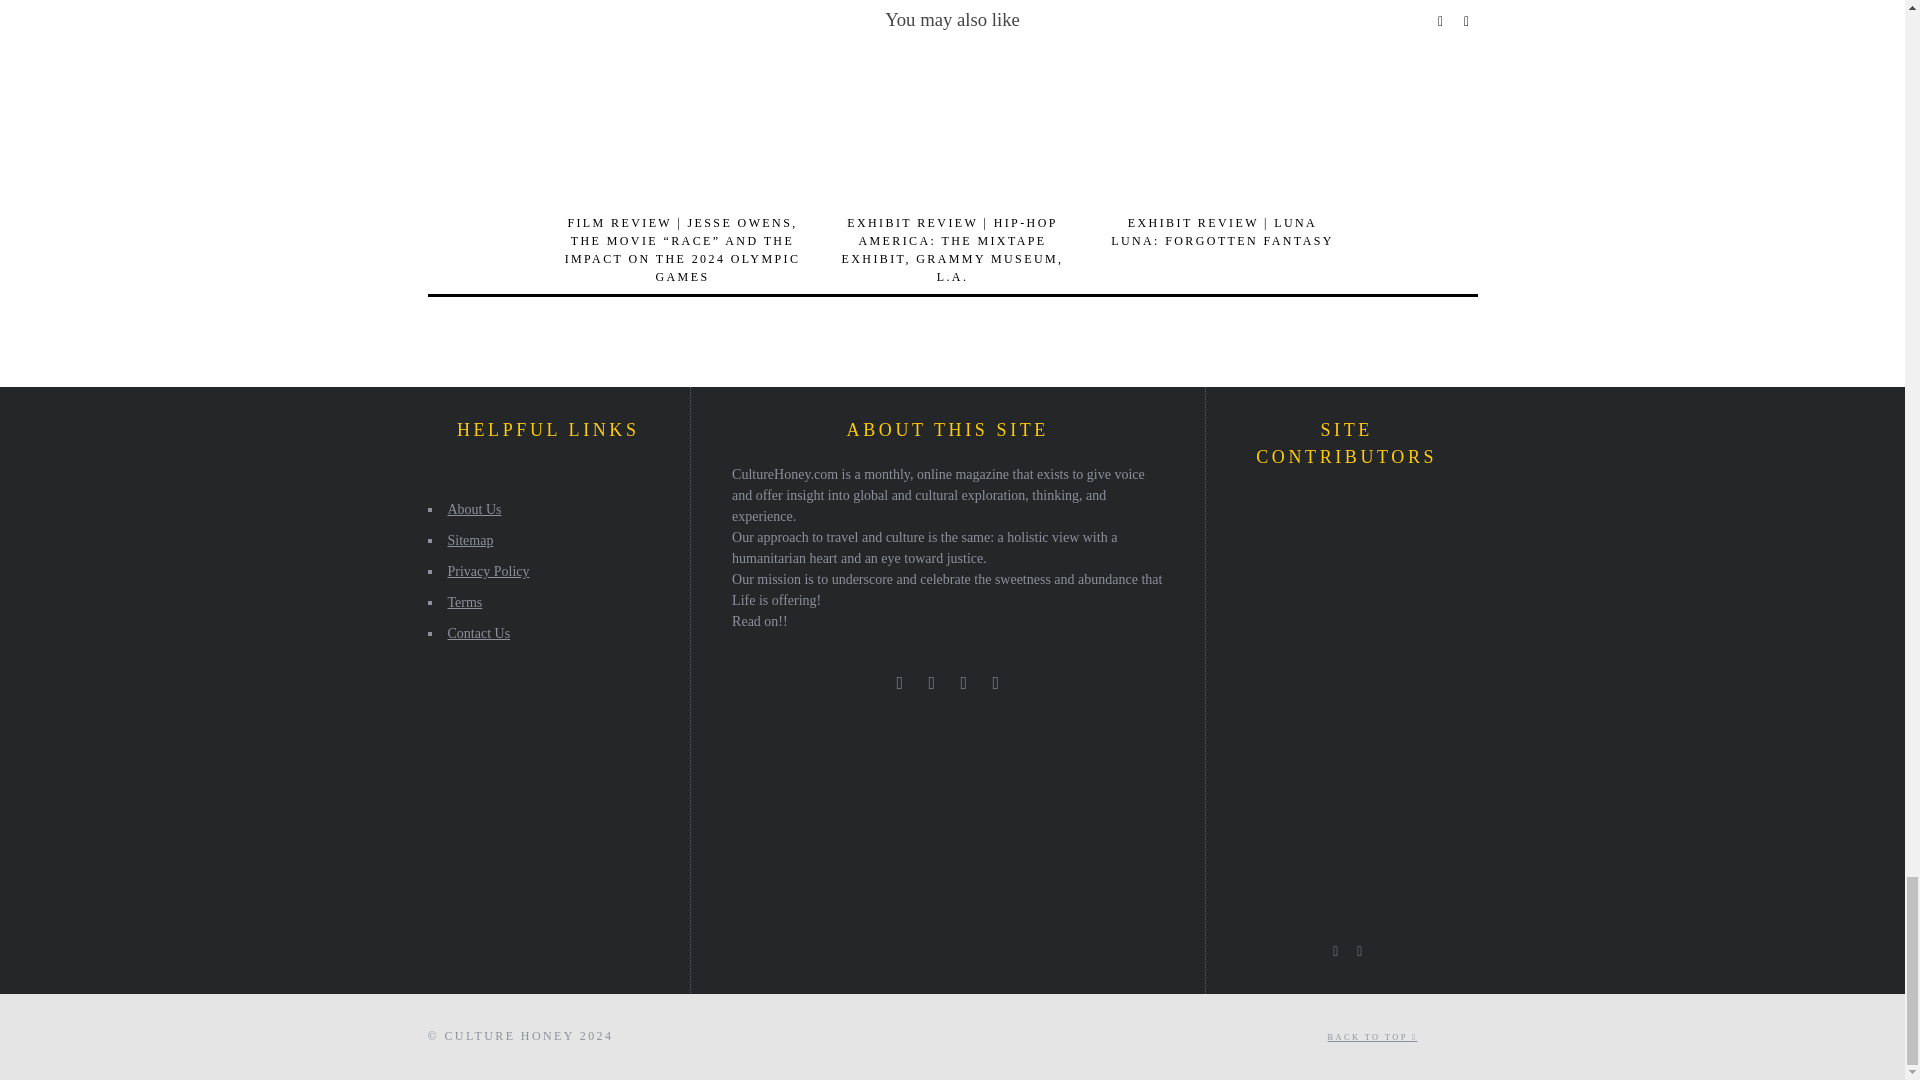 The width and height of the screenshot is (1920, 1080). I want to click on Ken Bower, so click(1363, 627).